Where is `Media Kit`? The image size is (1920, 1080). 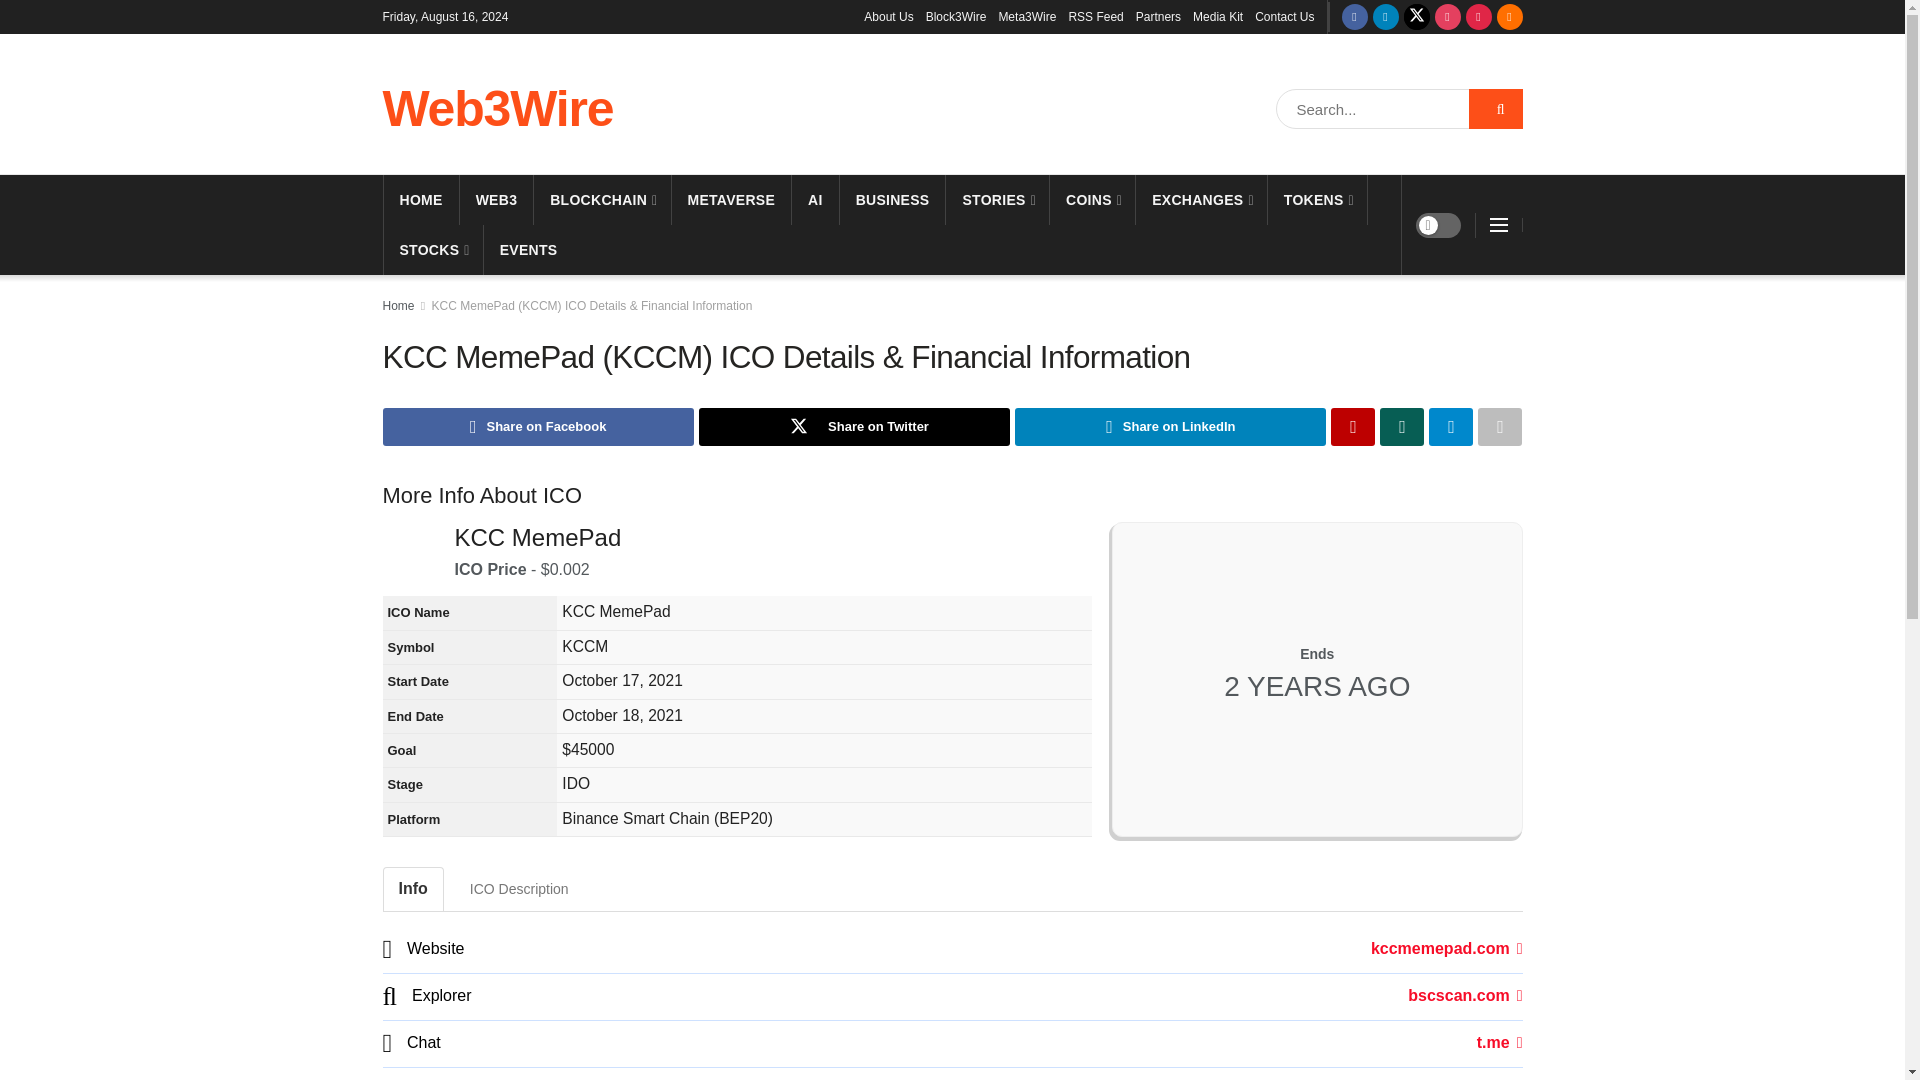
Media Kit is located at coordinates (1217, 16).